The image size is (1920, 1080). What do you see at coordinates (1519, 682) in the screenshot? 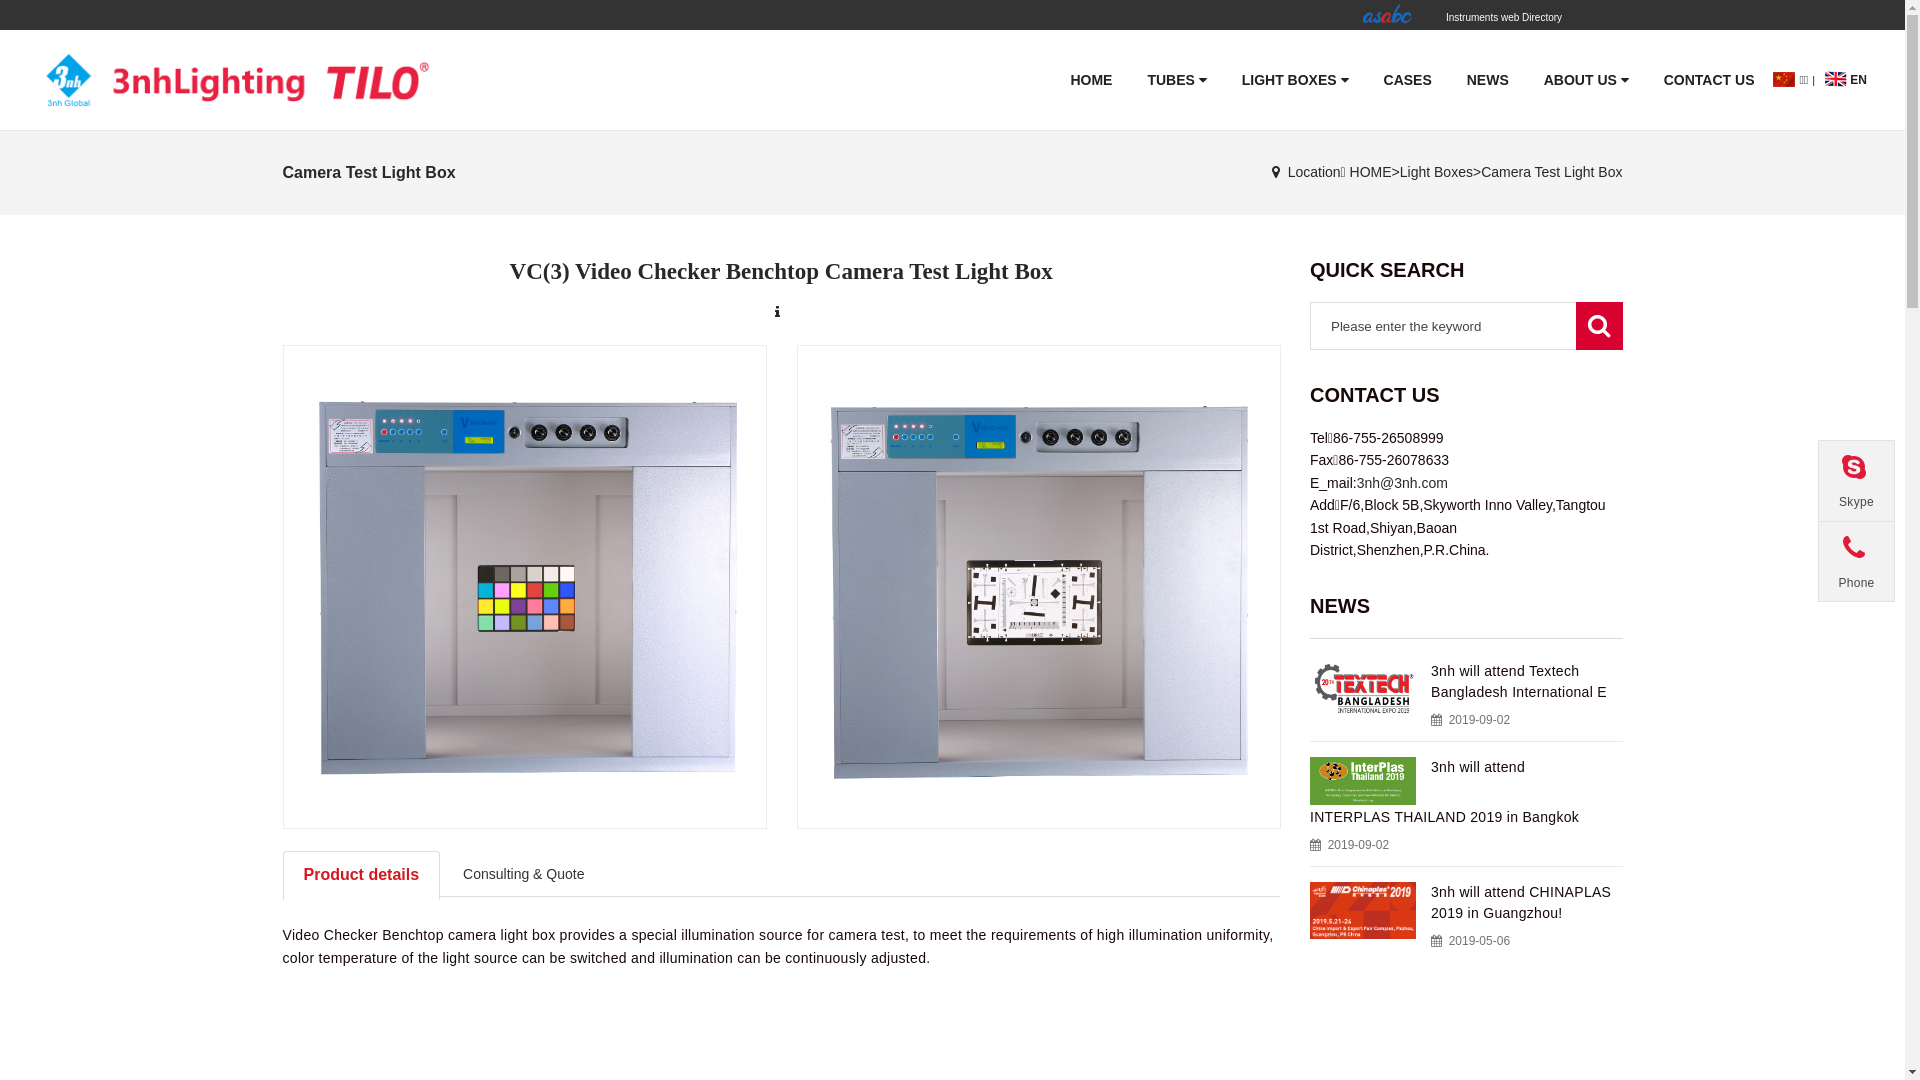
I see `3nh will attend Textech Bangladesh International E` at bounding box center [1519, 682].